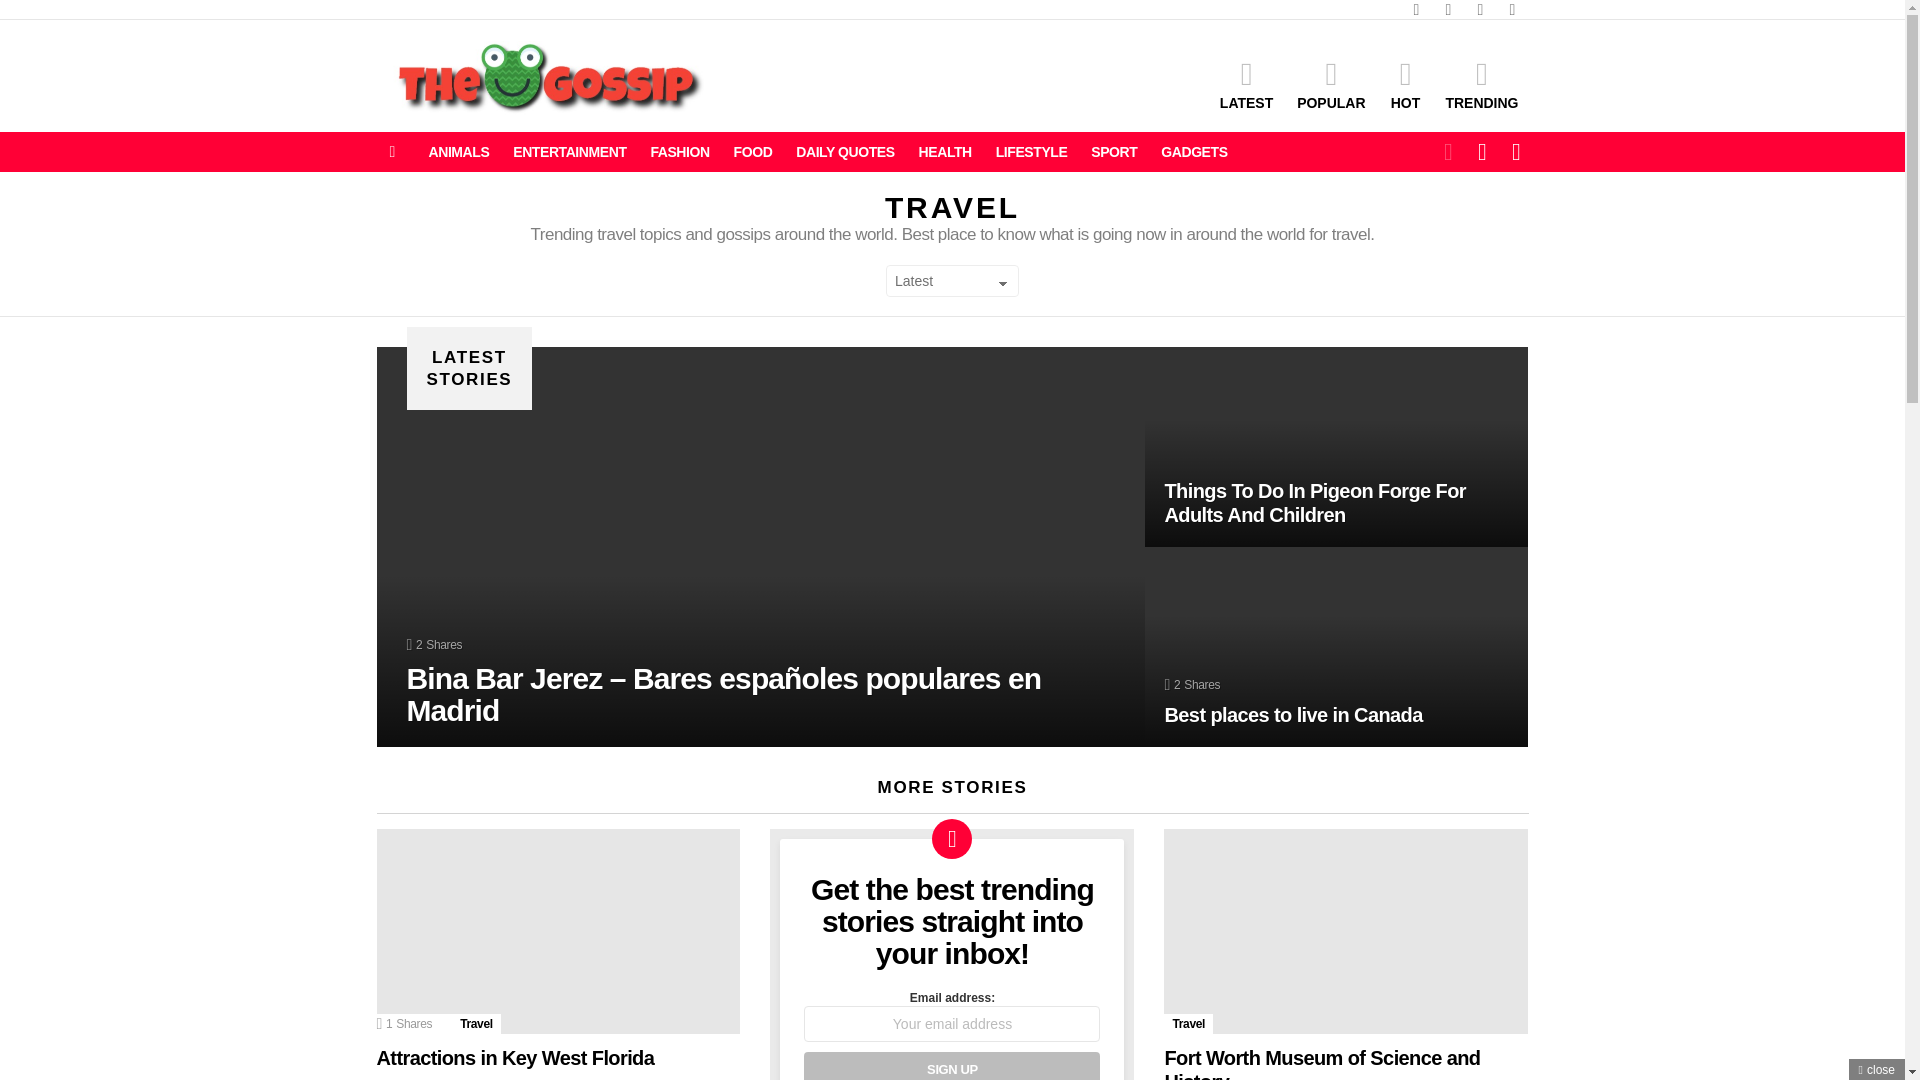  Describe the element at coordinates (1479, 10) in the screenshot. I see `instagram` at that location.